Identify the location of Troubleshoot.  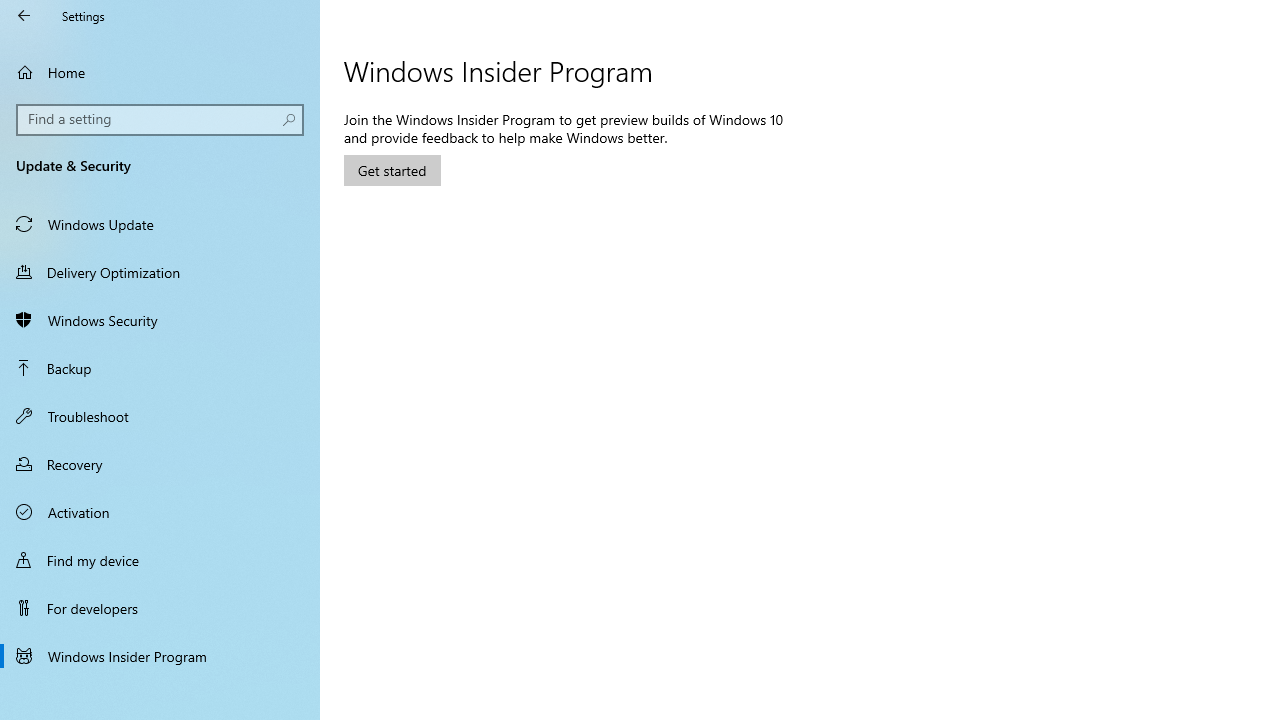
(160, 415).